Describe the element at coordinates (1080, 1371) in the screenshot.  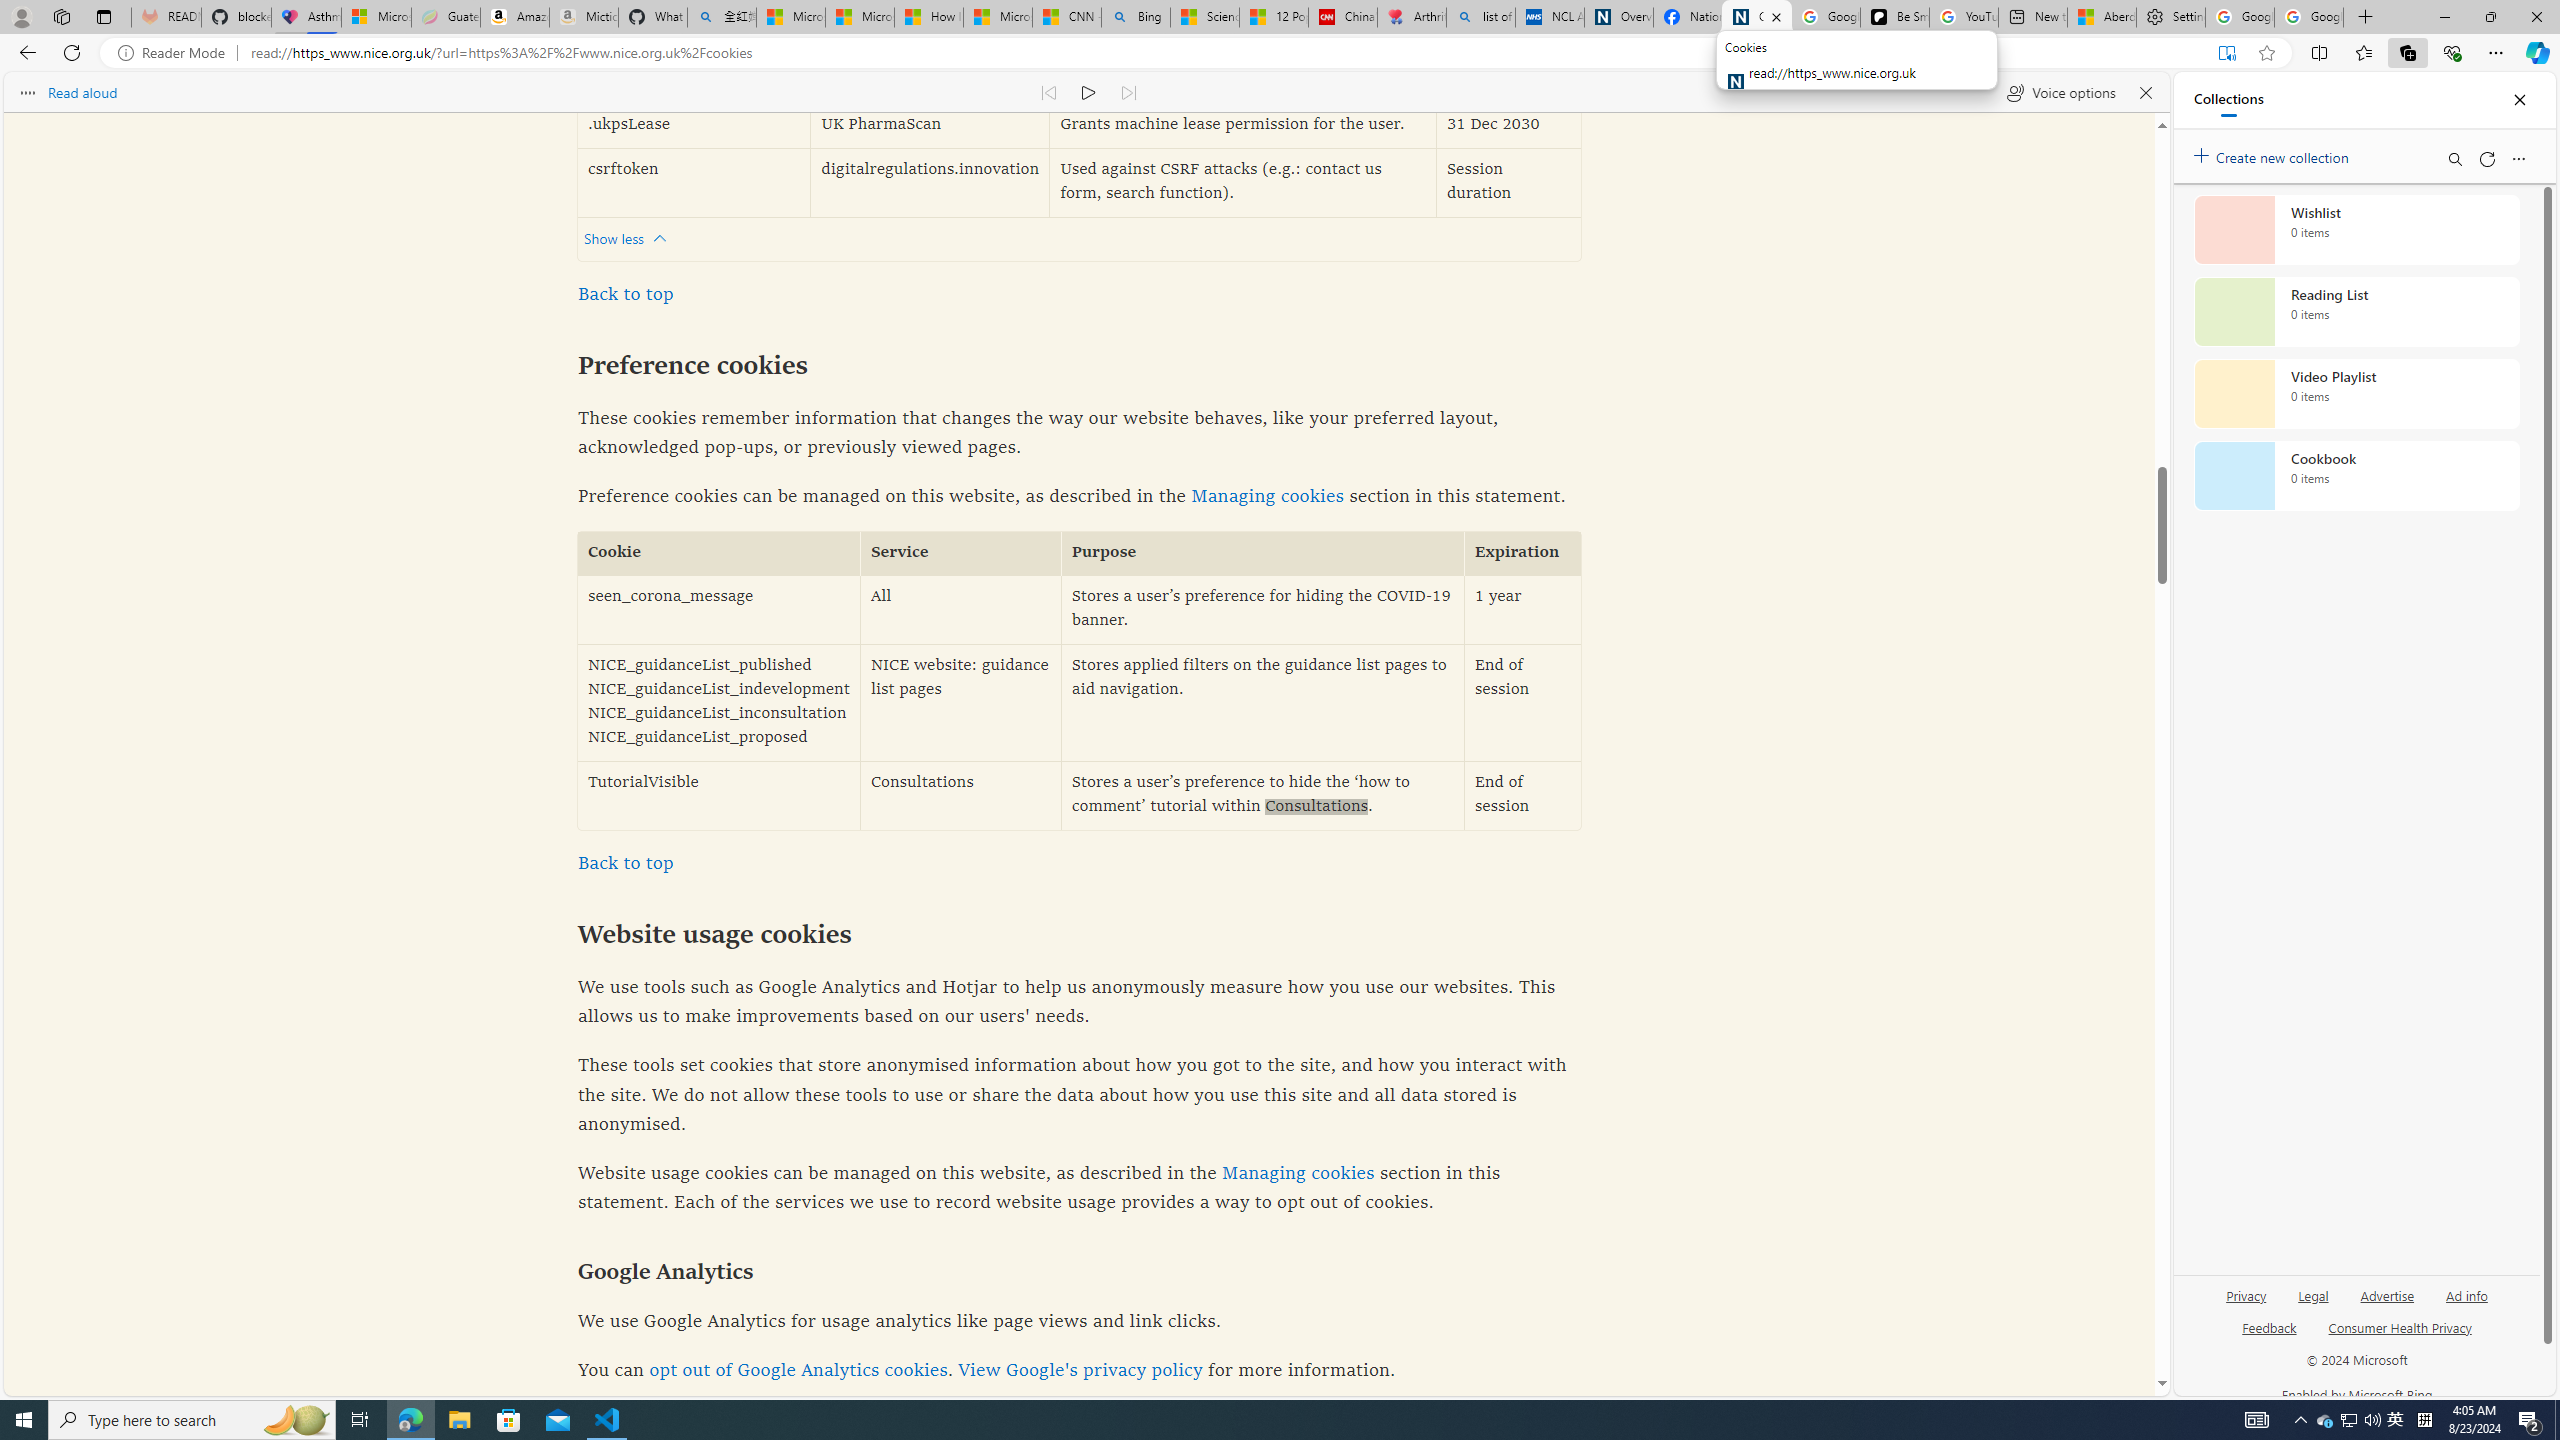
I see `View Google's privacy policy` at that location.